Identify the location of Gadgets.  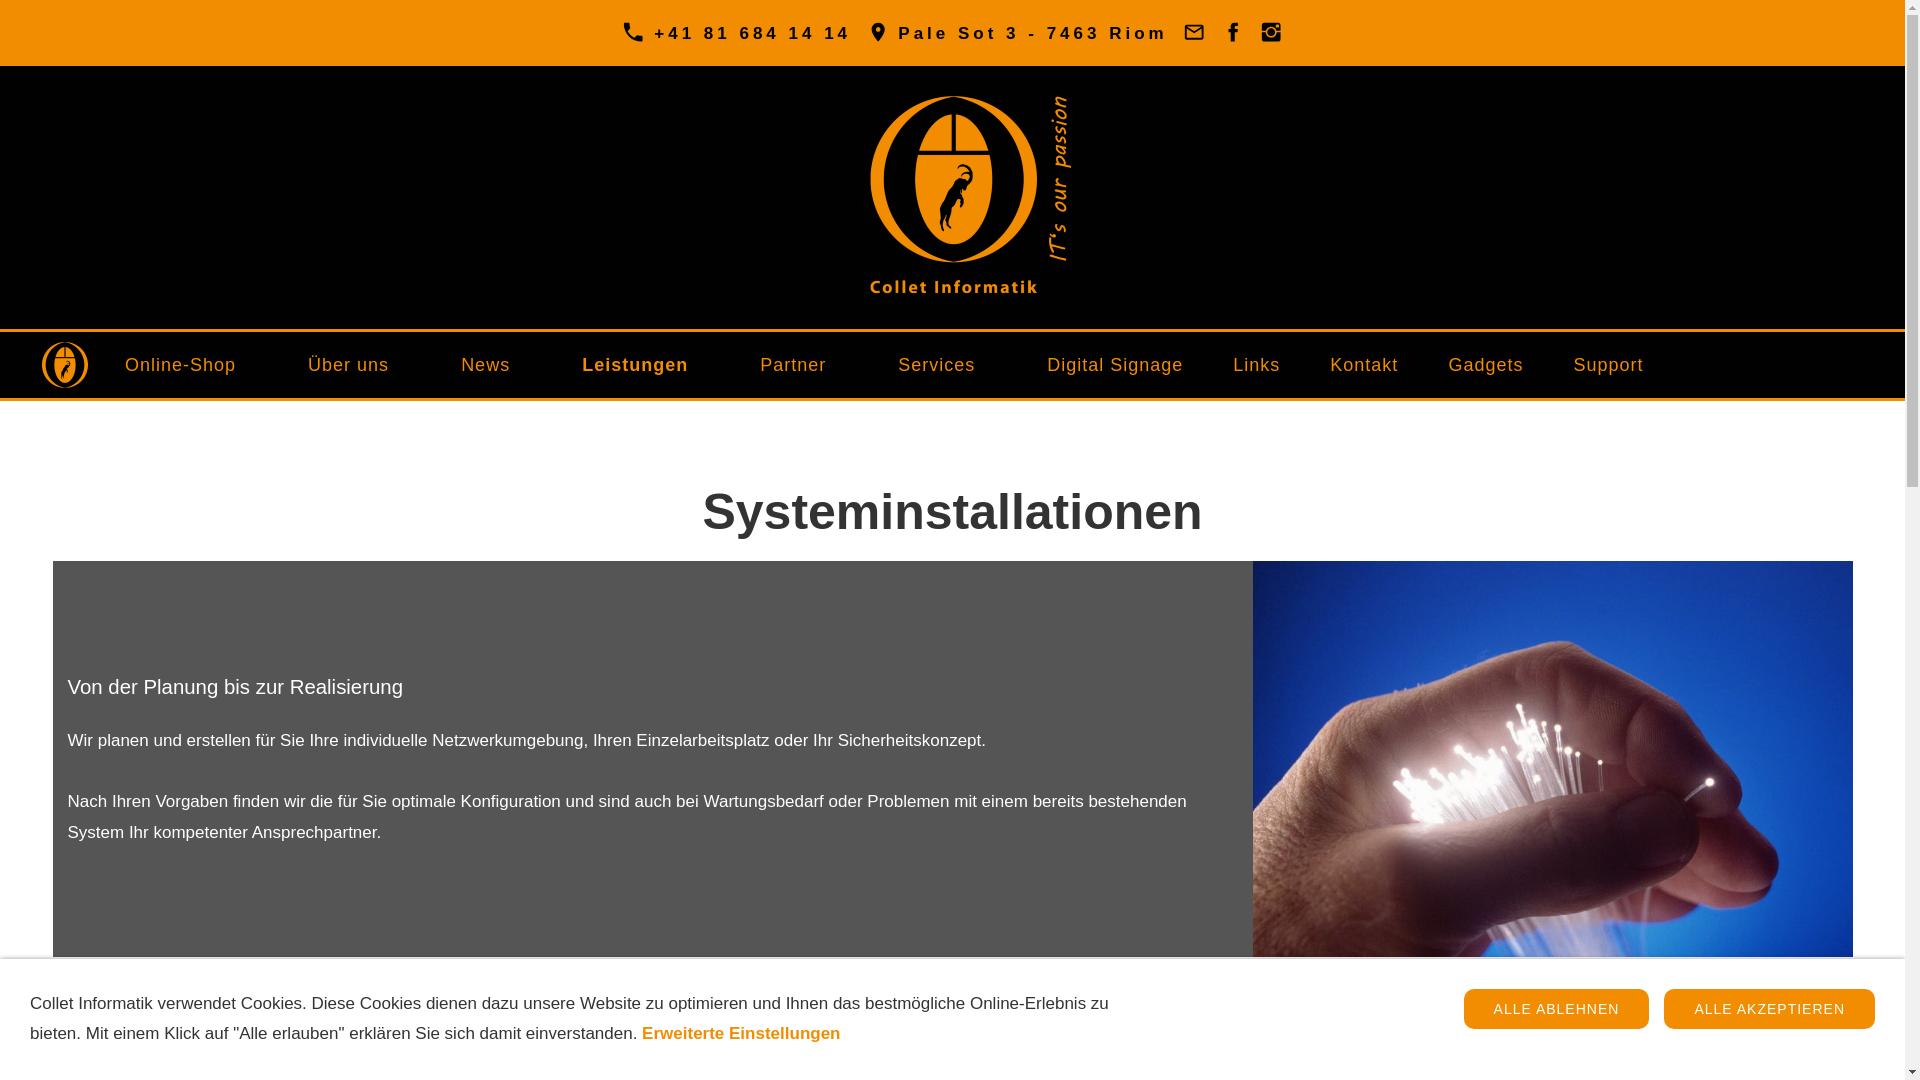
(1486, 365).